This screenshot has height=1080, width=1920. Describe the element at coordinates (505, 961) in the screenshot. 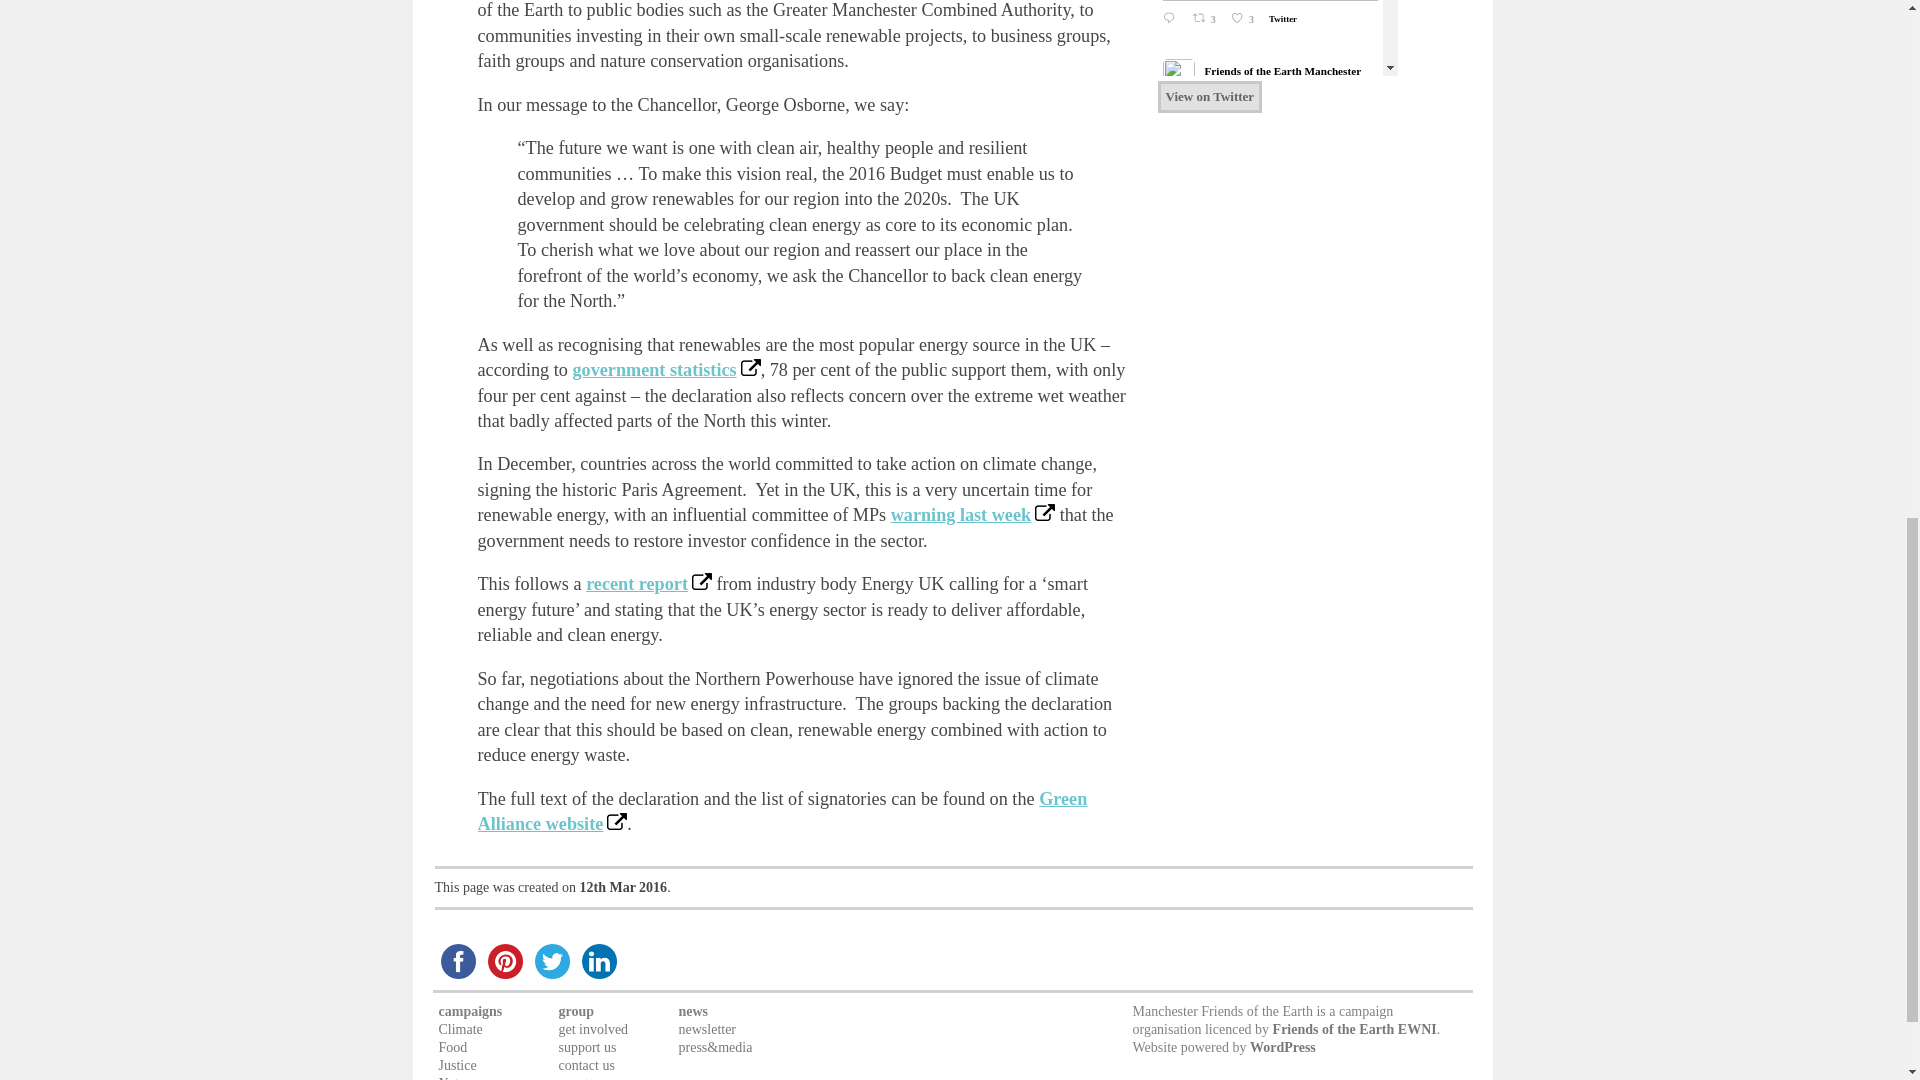

I see `pinterest` at that location.